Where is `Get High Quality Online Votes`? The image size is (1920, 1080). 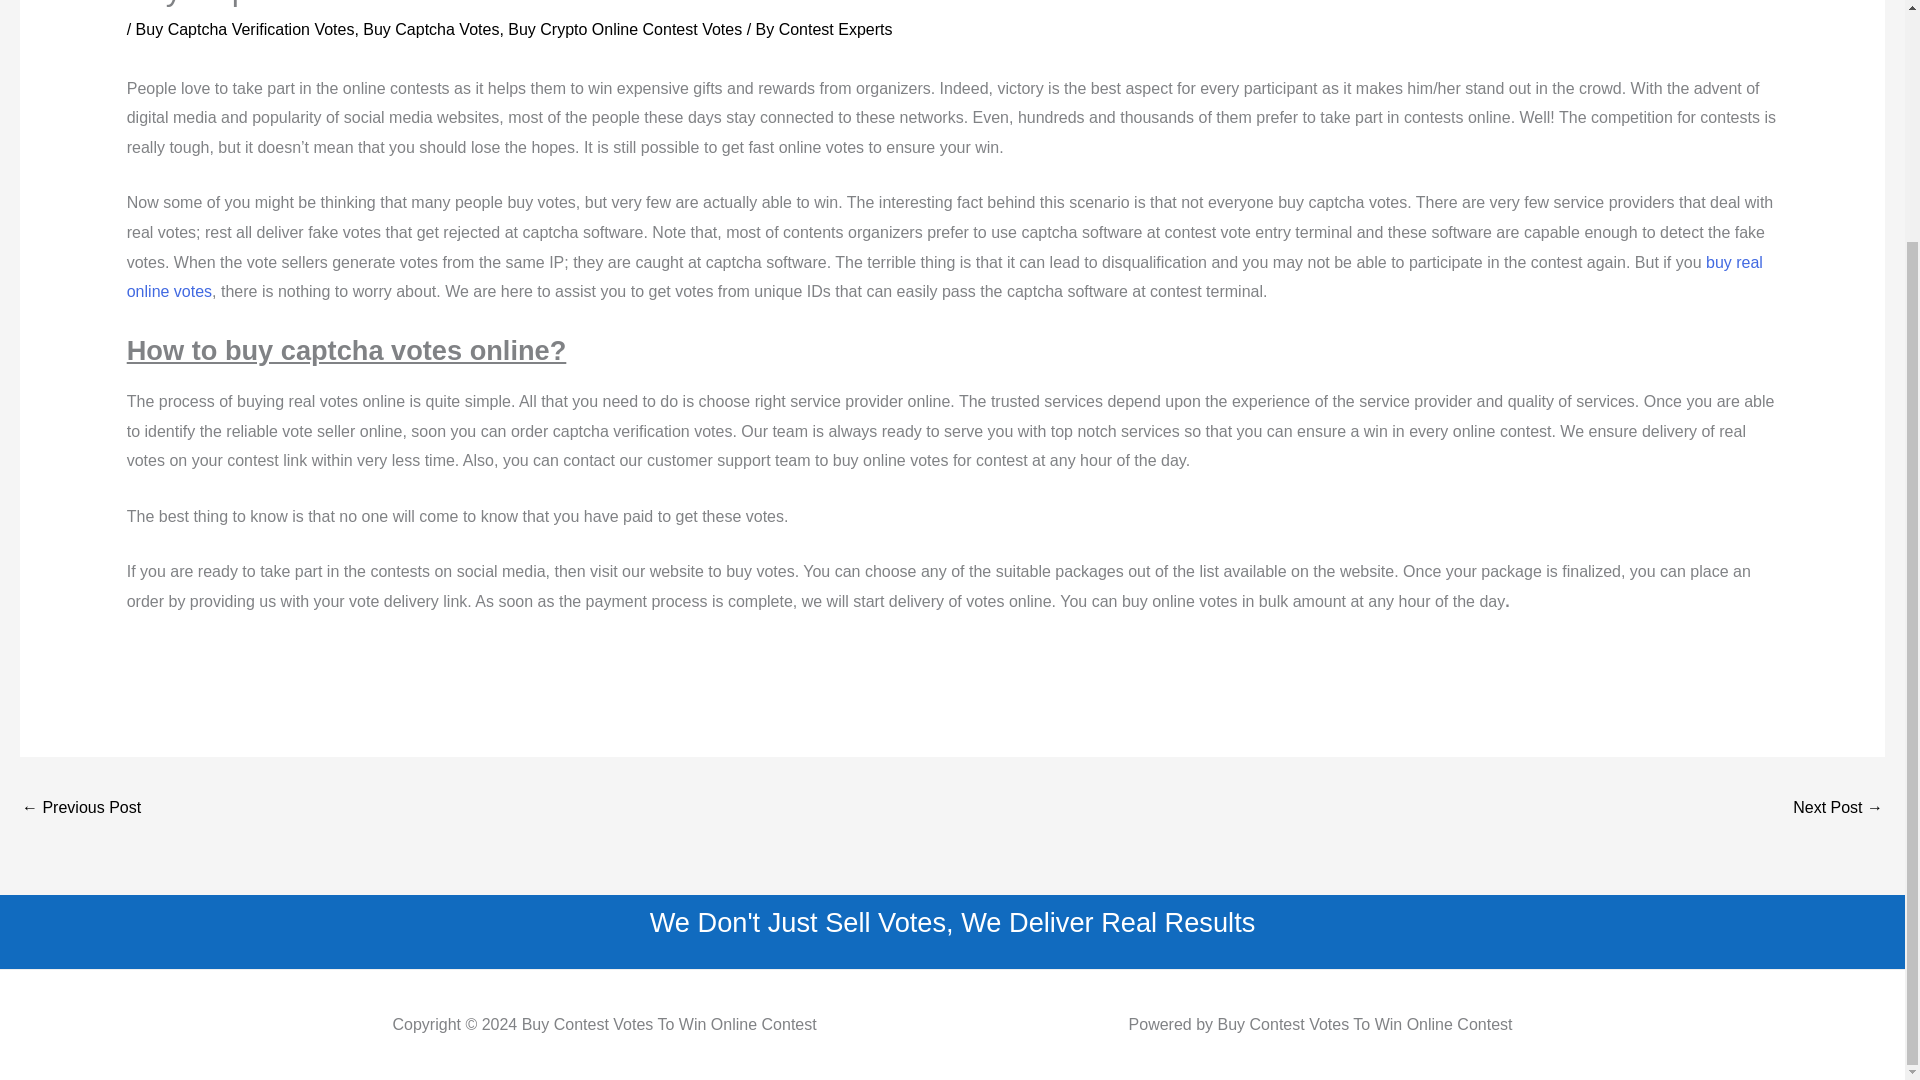 Get High Quality Online Votes is located at coordinates (80, 809).